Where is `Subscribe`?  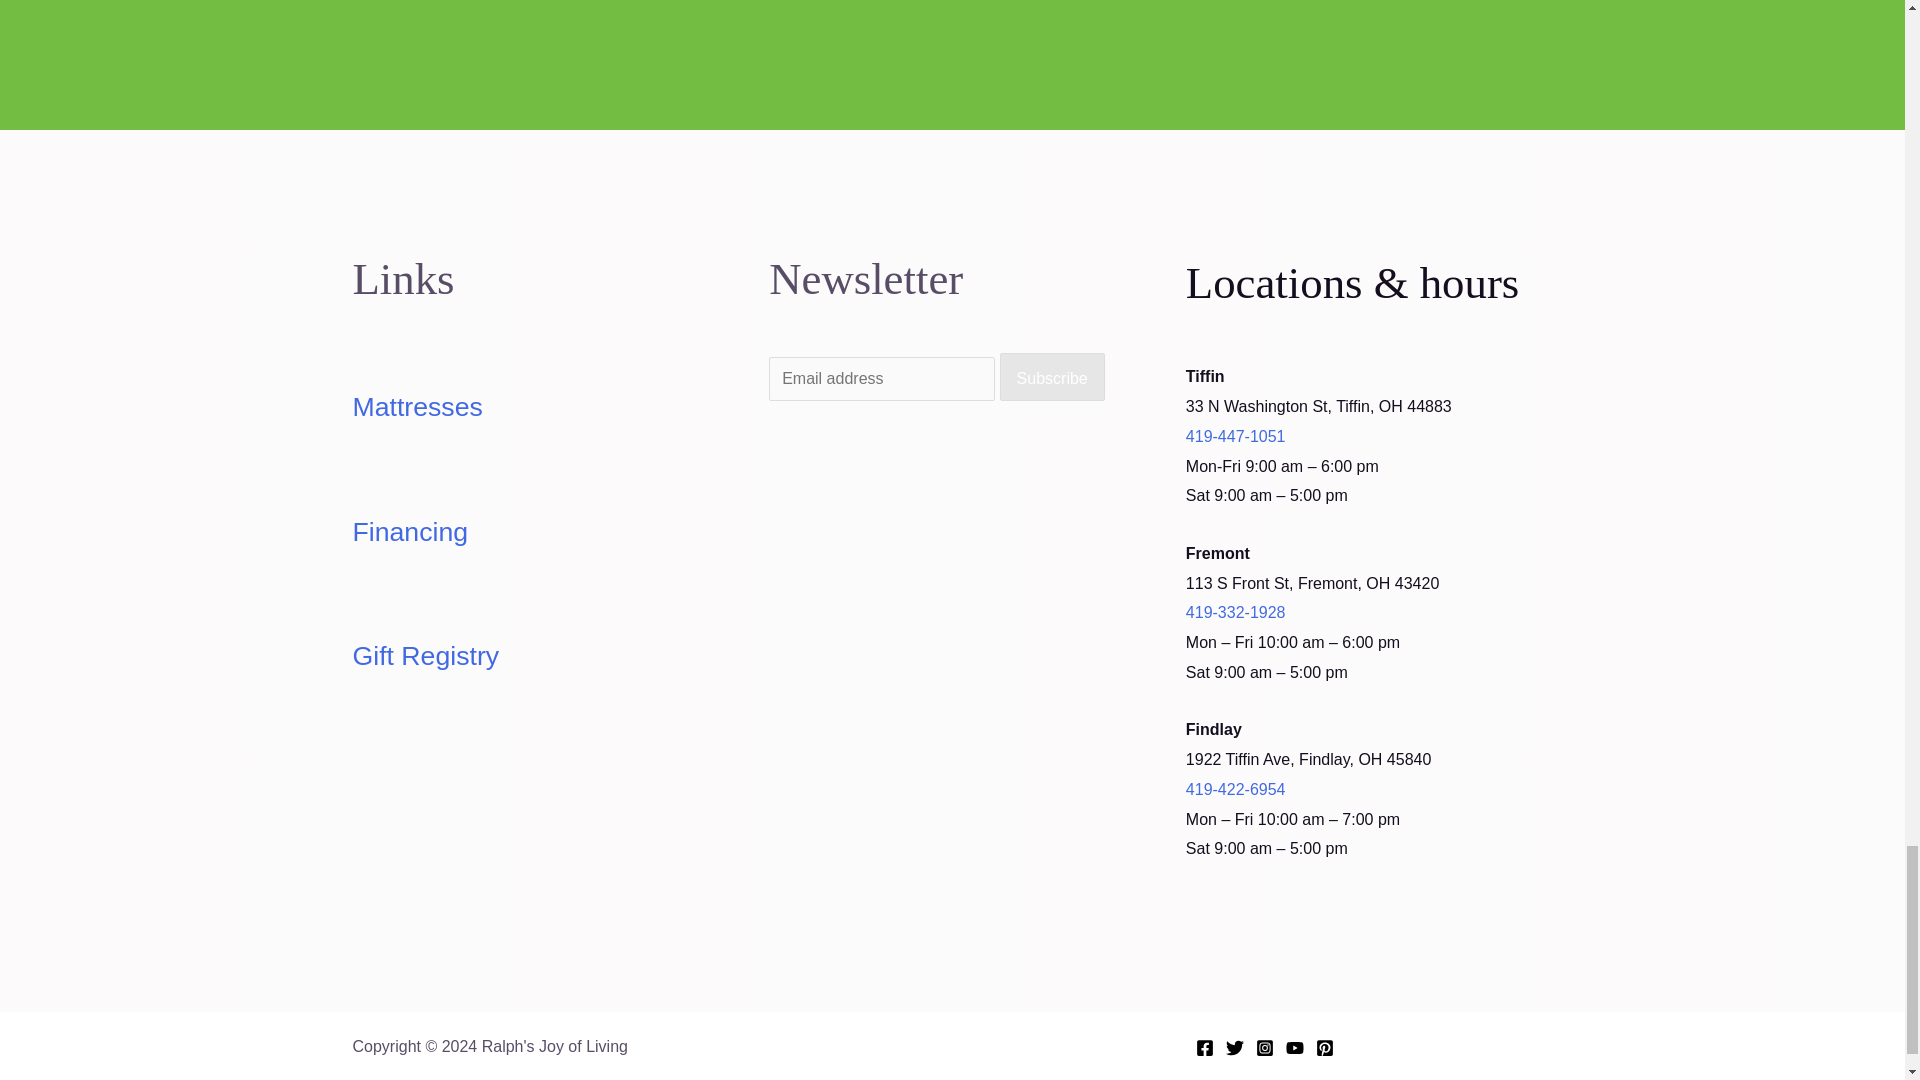
Subscribe is located at coordinates (1052, 376).